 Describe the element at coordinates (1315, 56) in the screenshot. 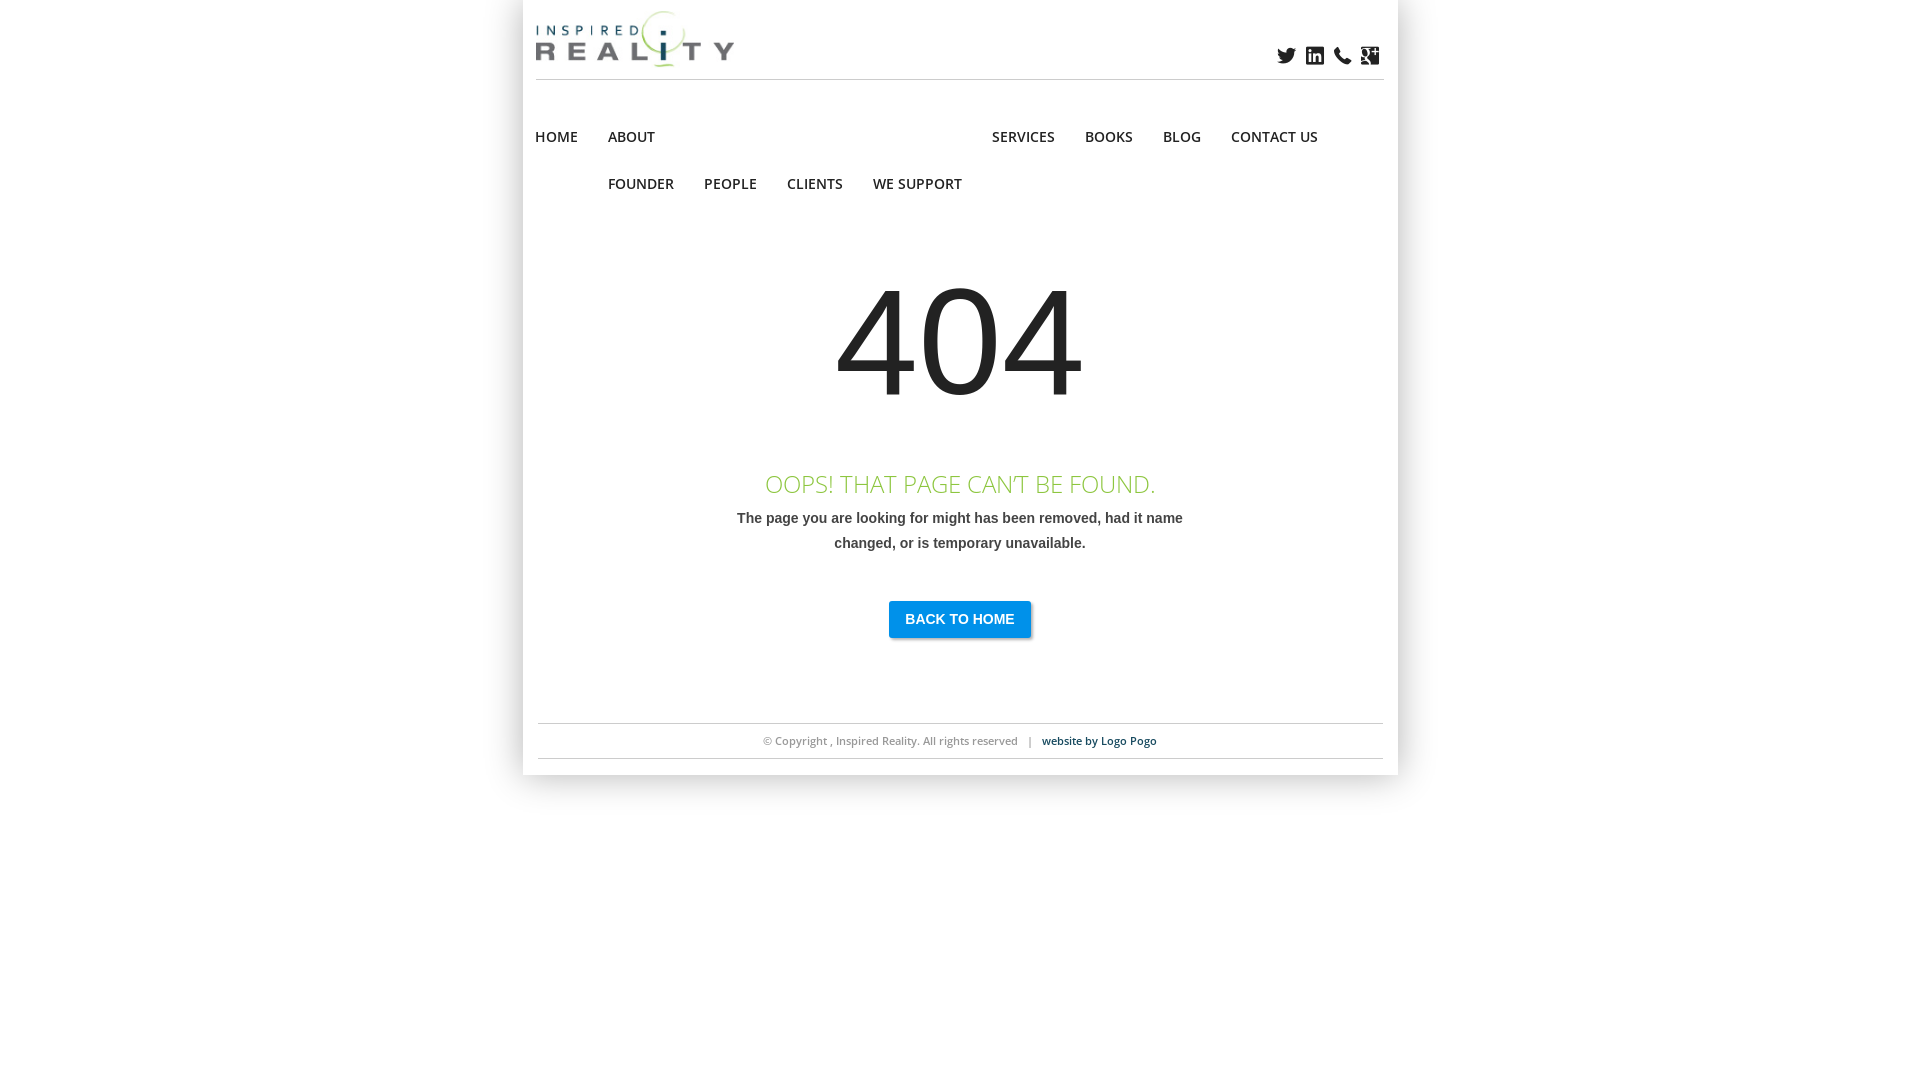

I see `LINKEDIN` at that location.